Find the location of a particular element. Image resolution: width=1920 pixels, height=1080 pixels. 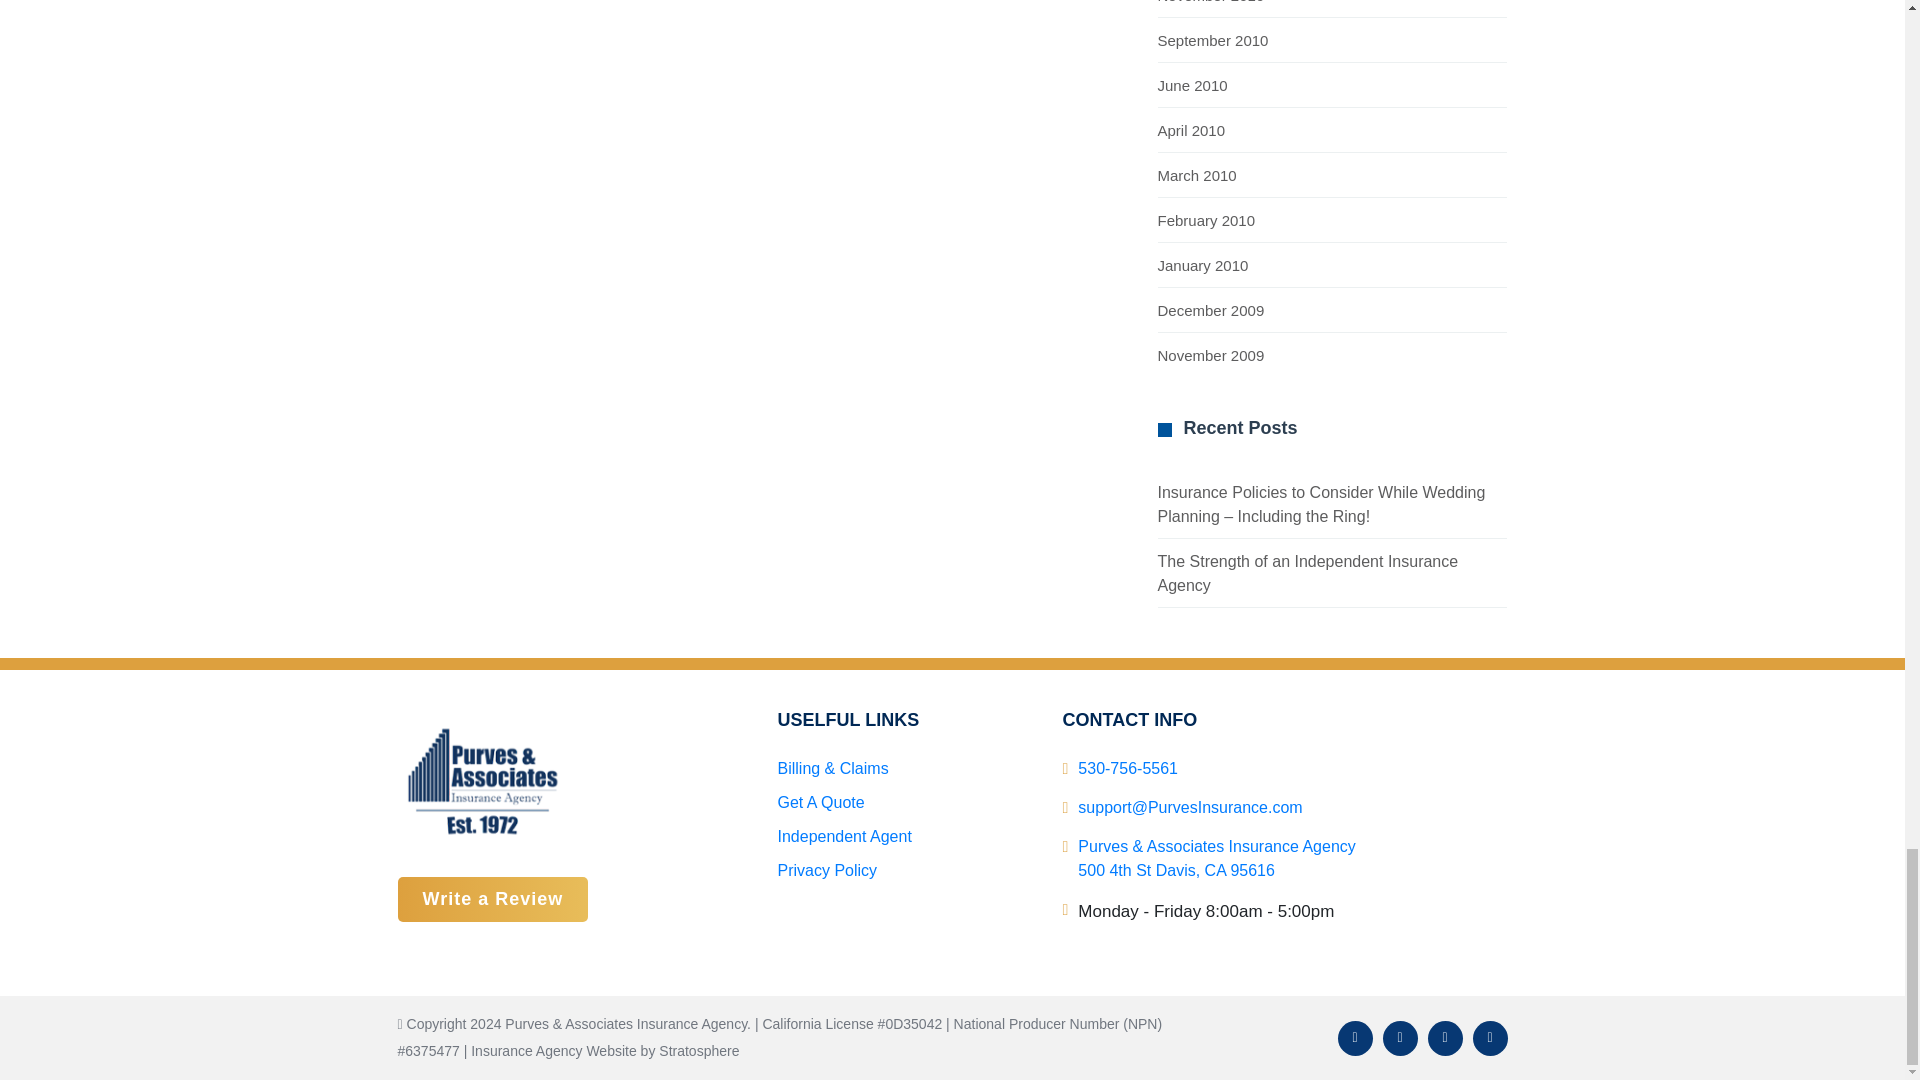

Click to send Email is located at coordinates (1189, 808).